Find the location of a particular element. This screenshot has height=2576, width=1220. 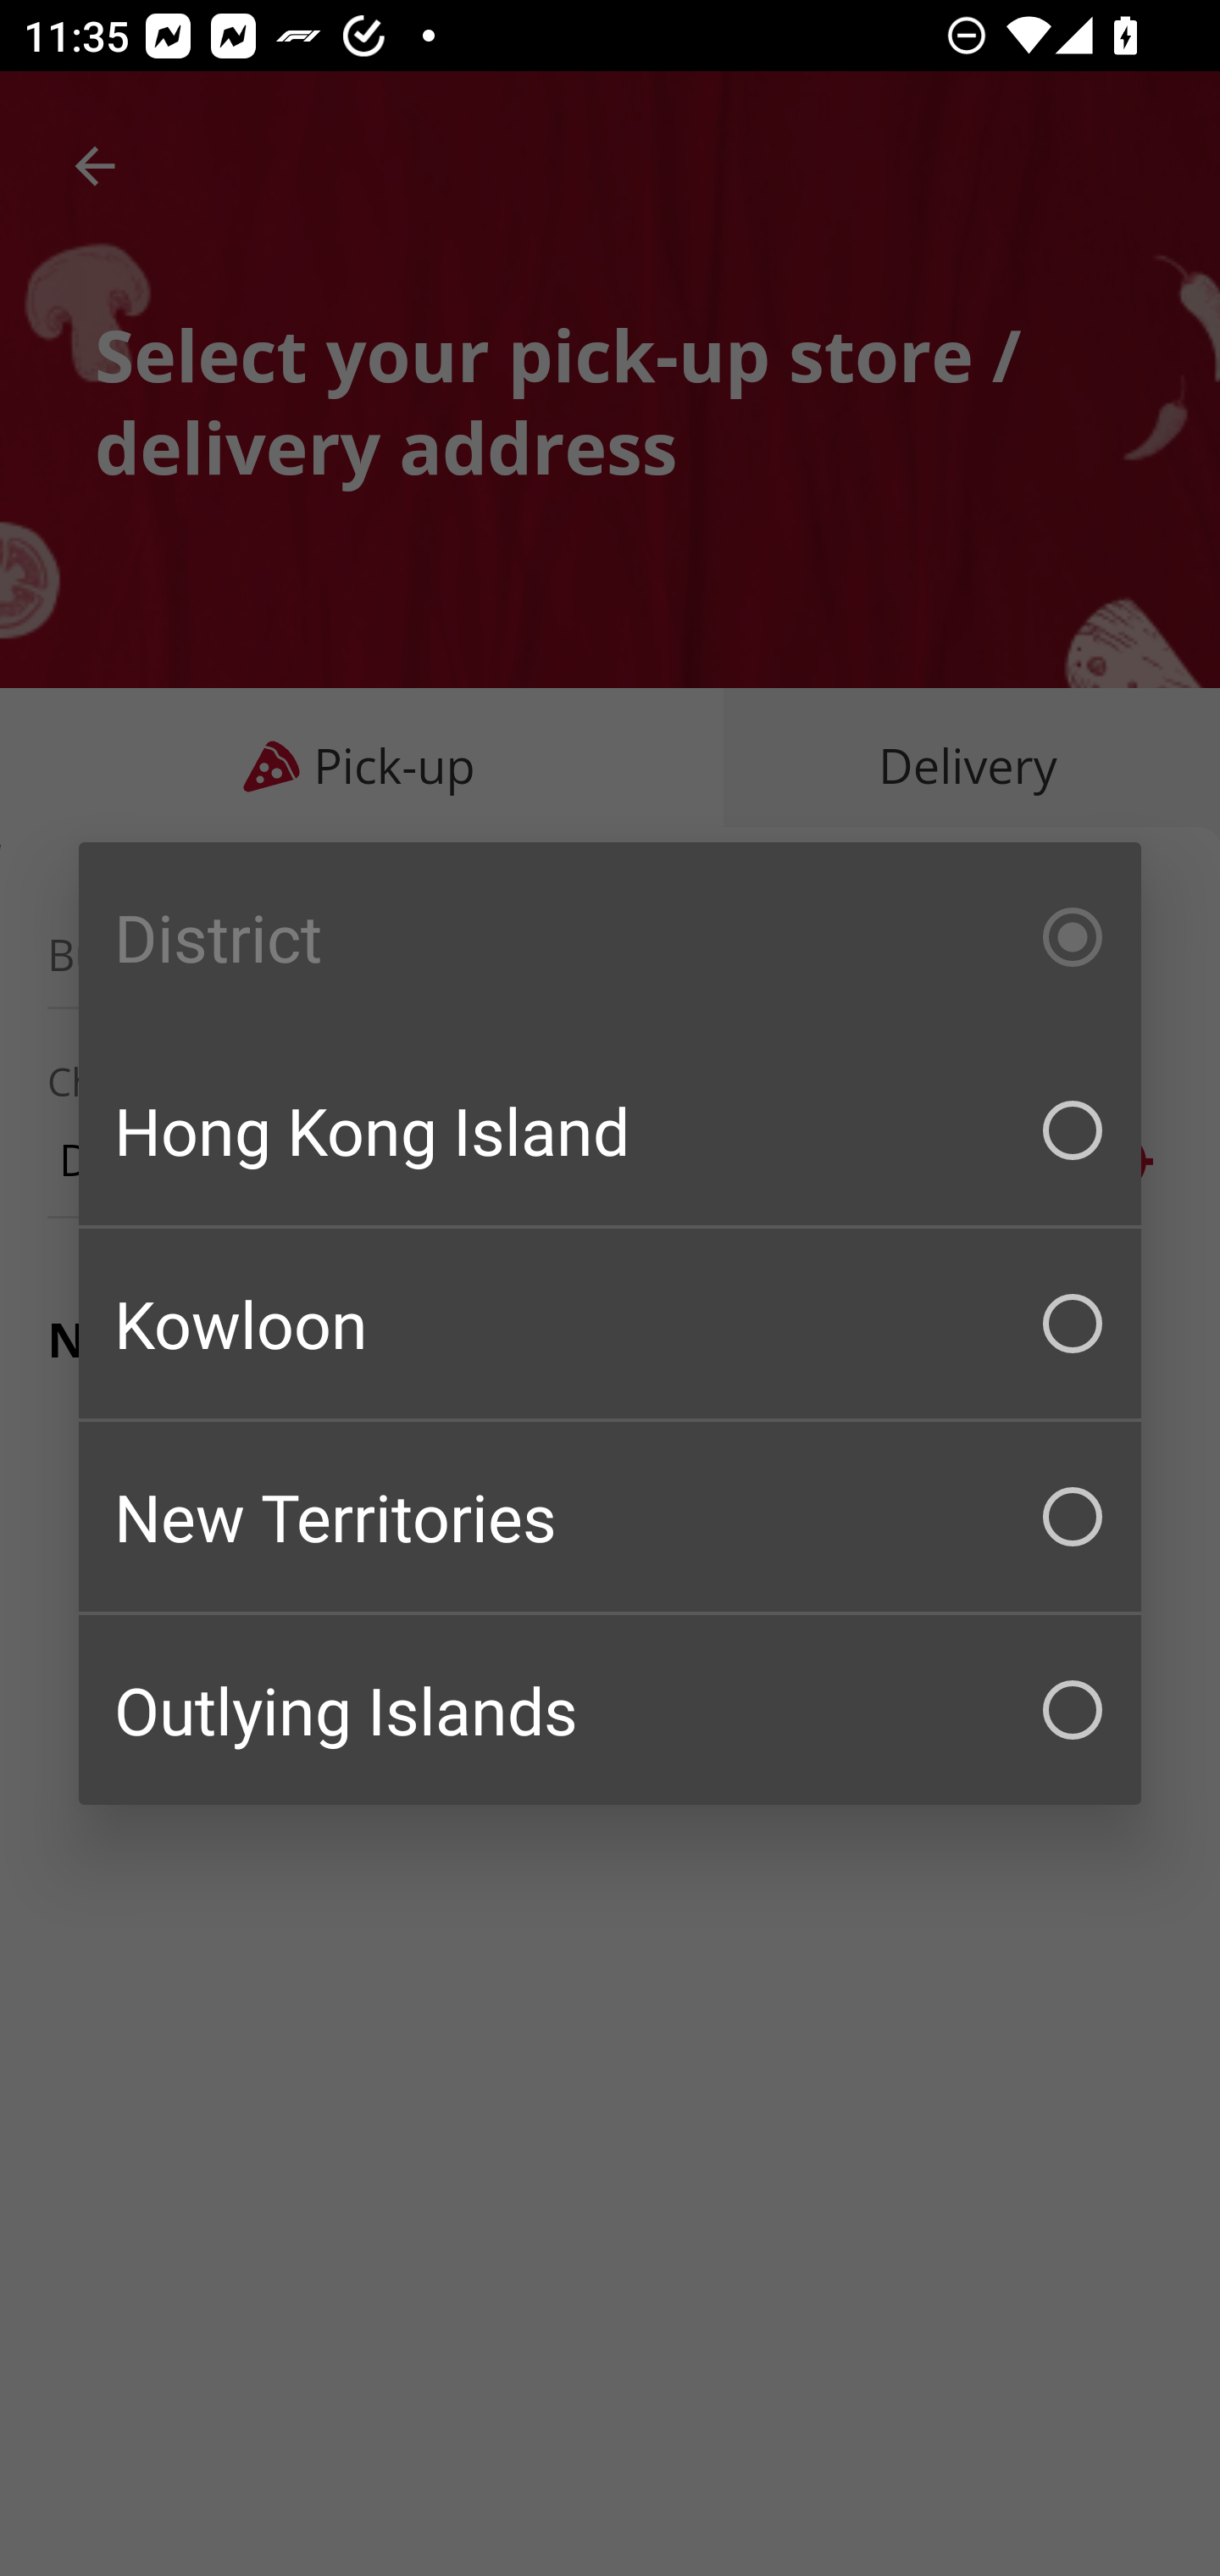

New Territories is located at coordinates (610, 1517).